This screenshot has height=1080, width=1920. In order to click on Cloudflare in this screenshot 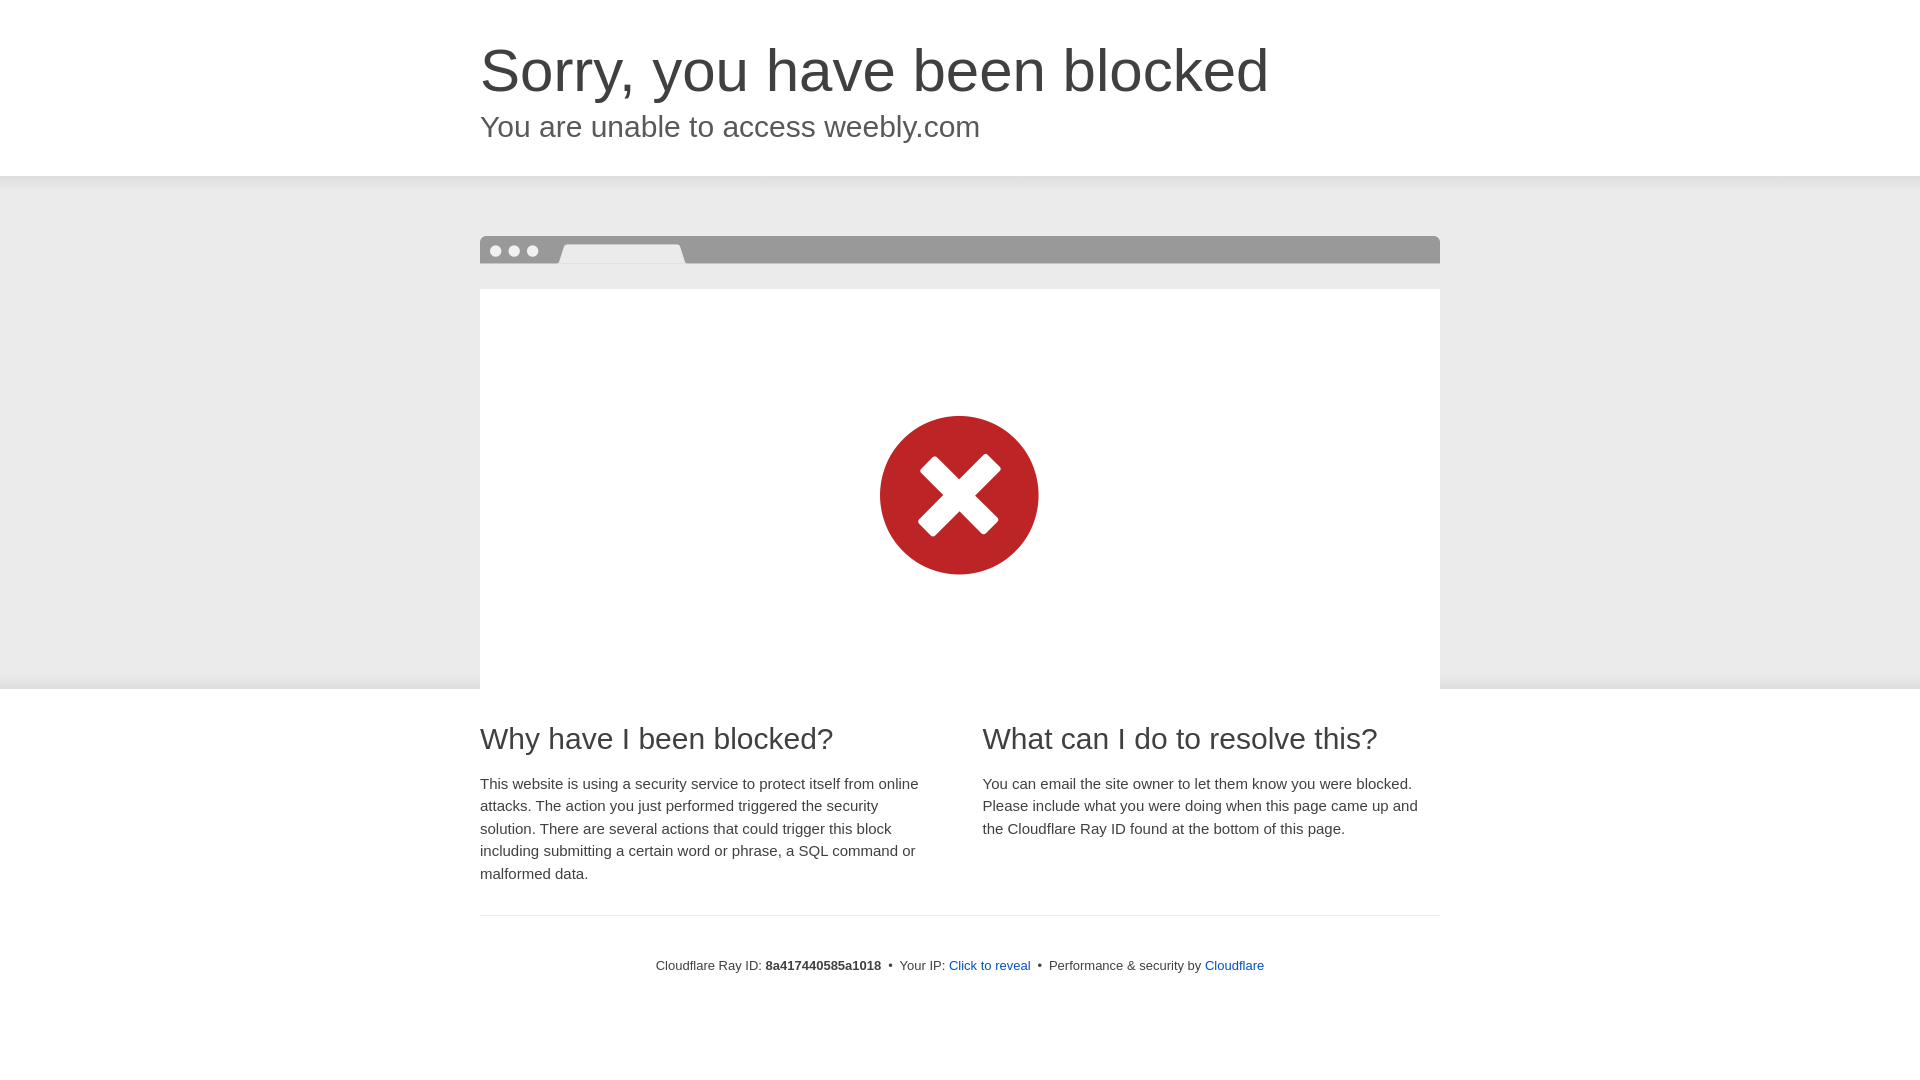, I will do `click(1234, 965)`.